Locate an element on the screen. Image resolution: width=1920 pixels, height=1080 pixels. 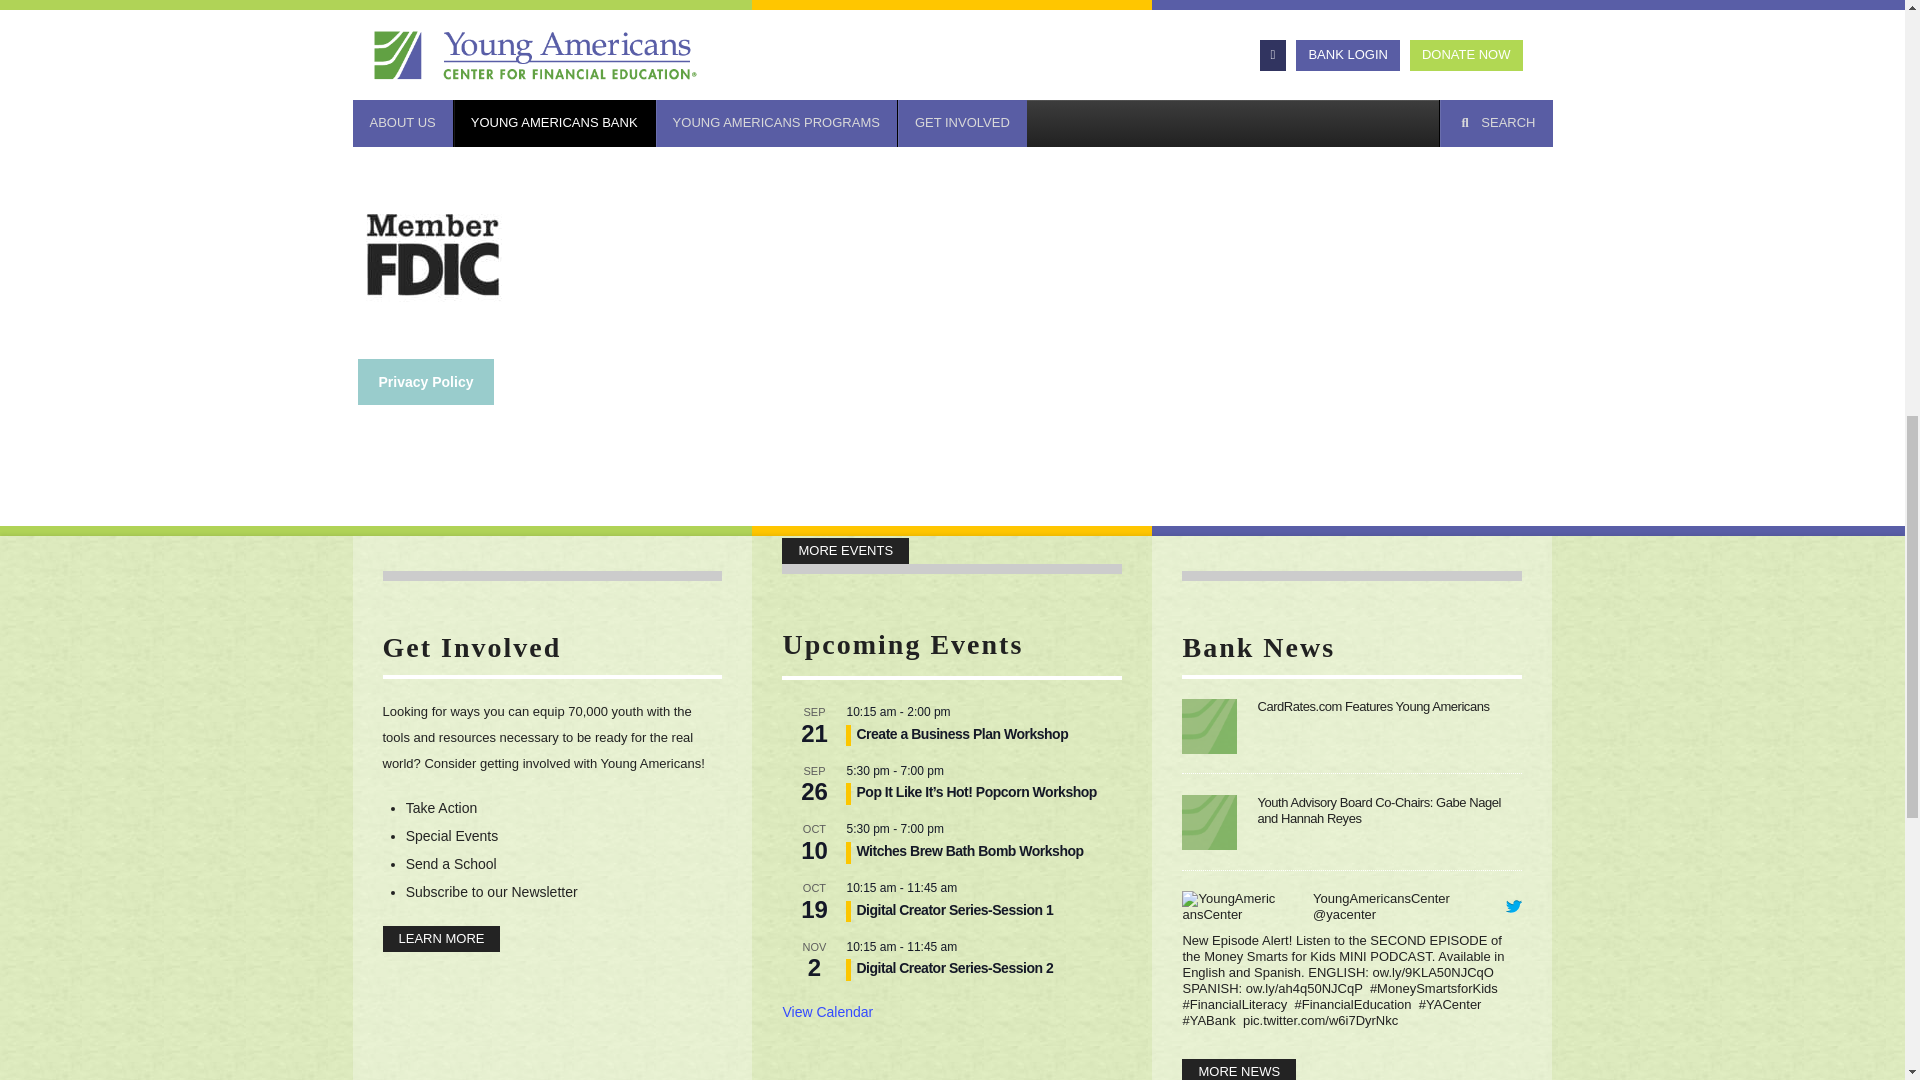
YoungAmericansCenter is located at coordinates (1244, 904).